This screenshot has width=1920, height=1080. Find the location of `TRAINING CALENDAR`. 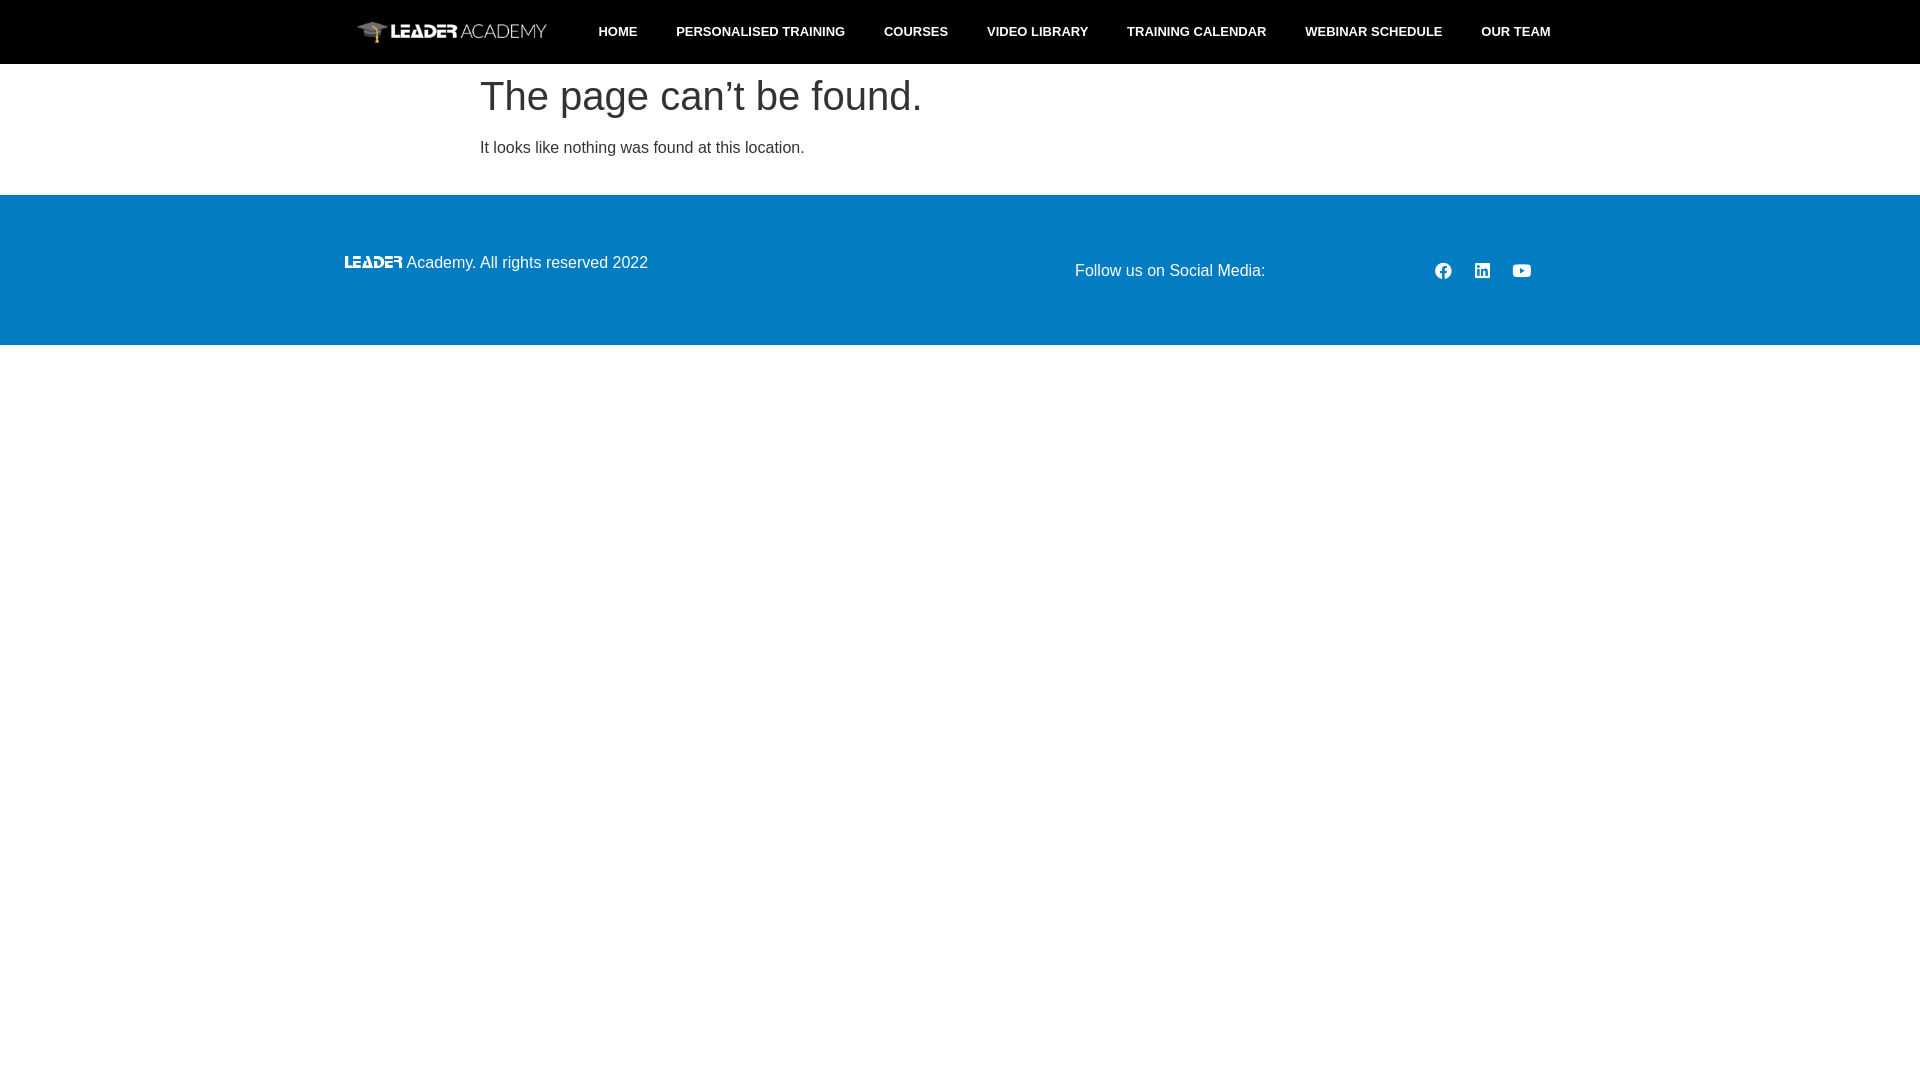

TRAINING CALENDAR is located at coordinates (1197, 32).